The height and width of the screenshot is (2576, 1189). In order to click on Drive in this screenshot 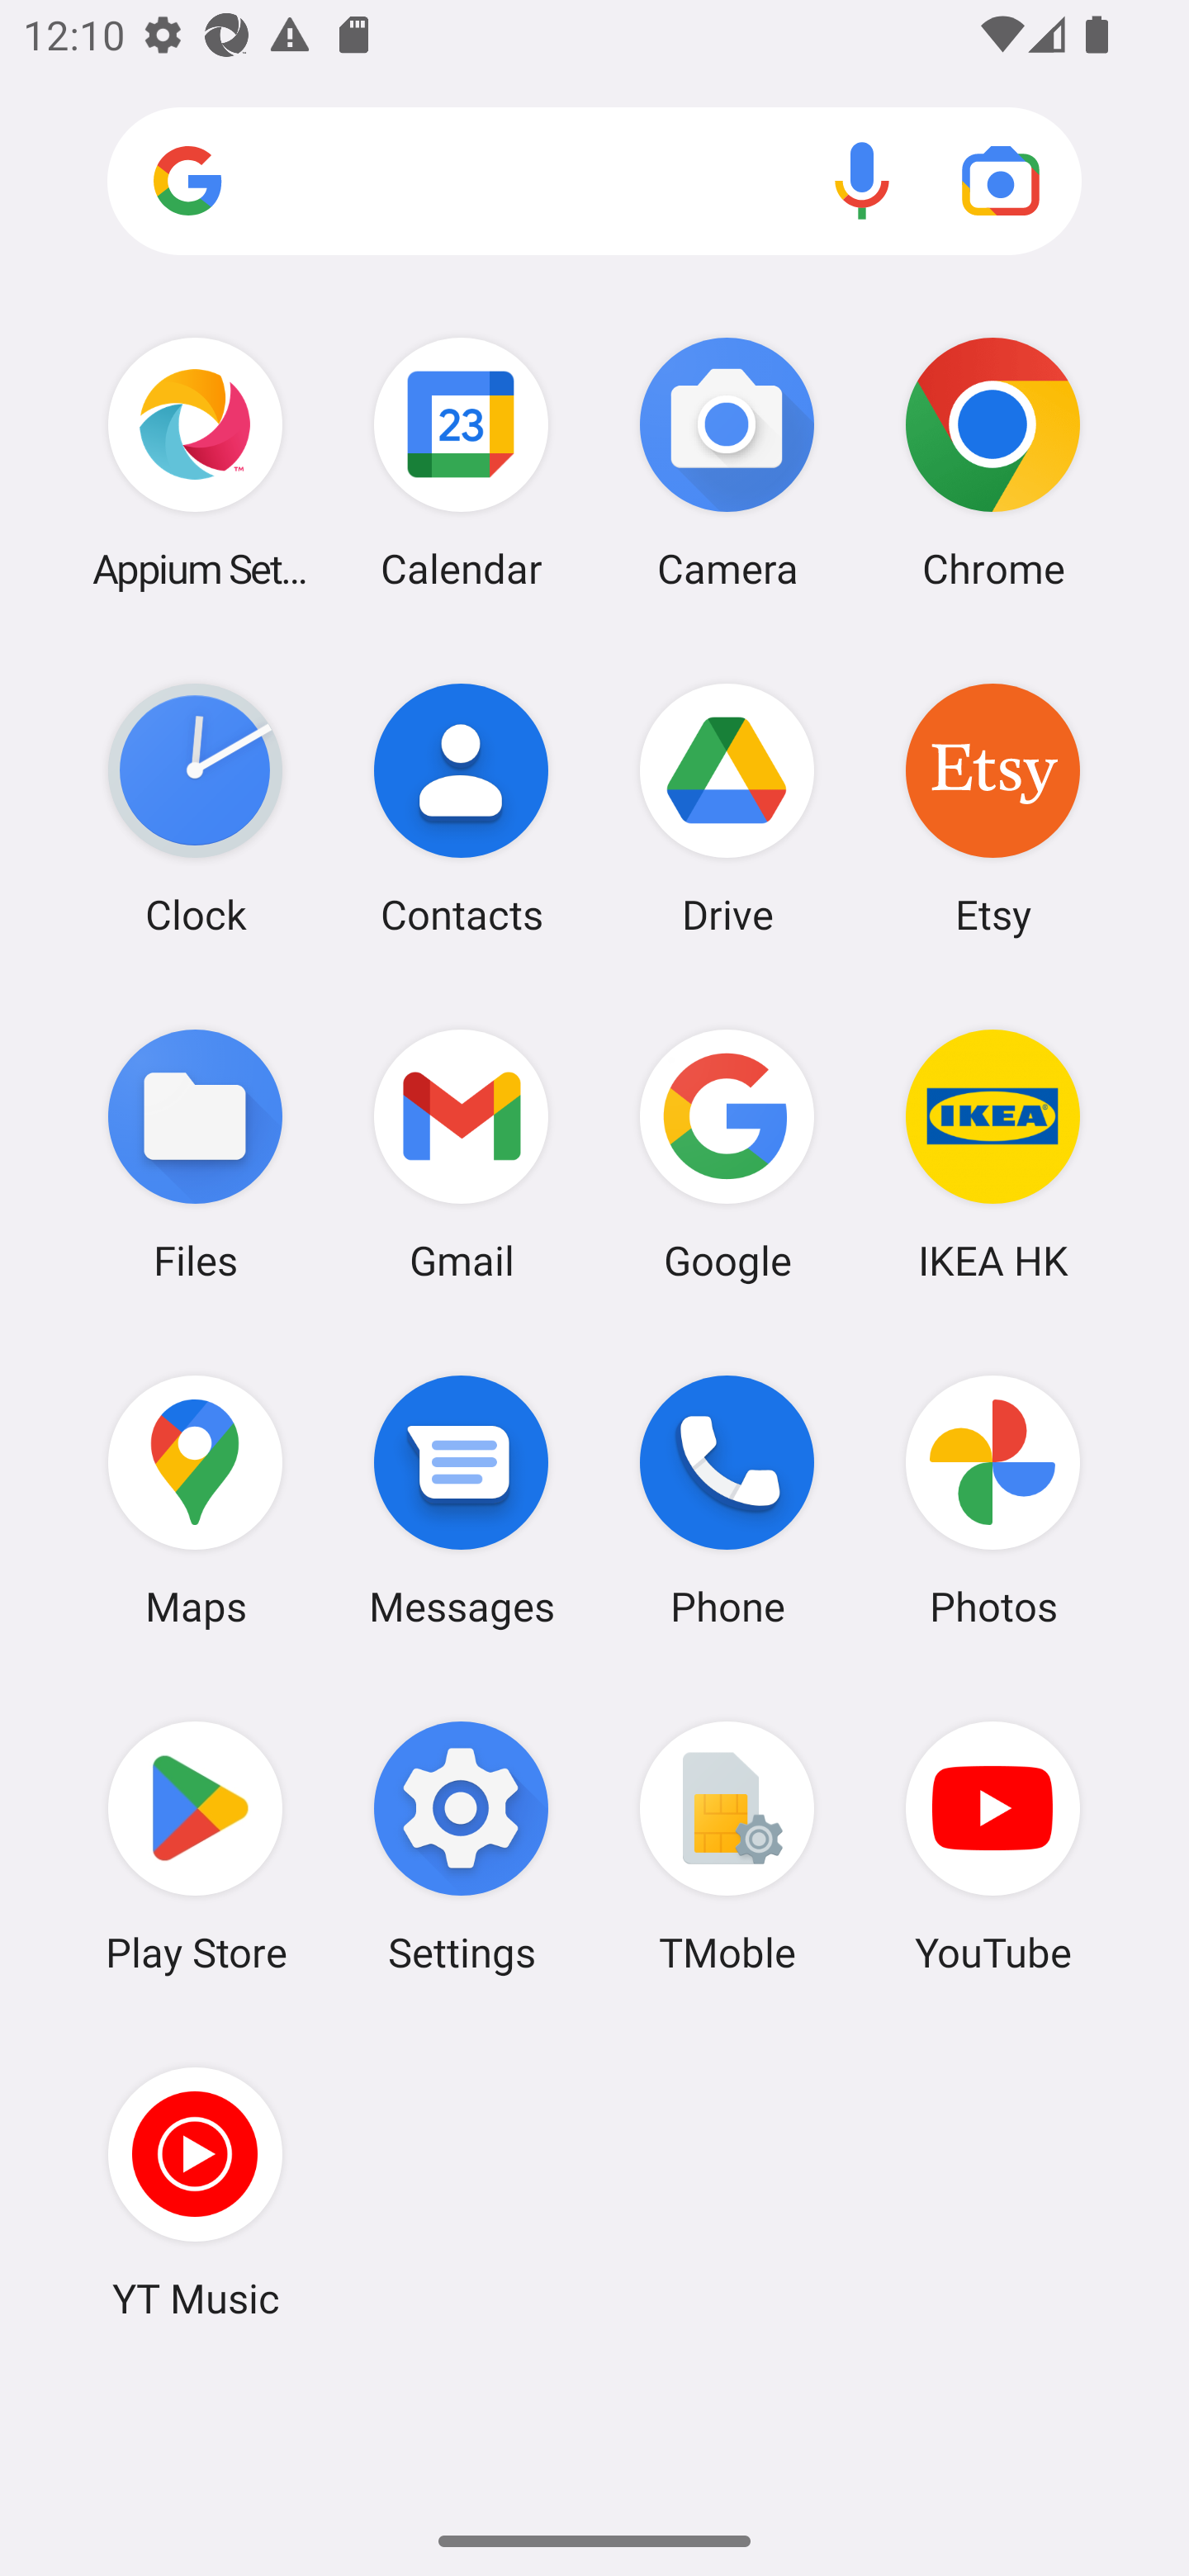, I will do `click(727, 808)`.